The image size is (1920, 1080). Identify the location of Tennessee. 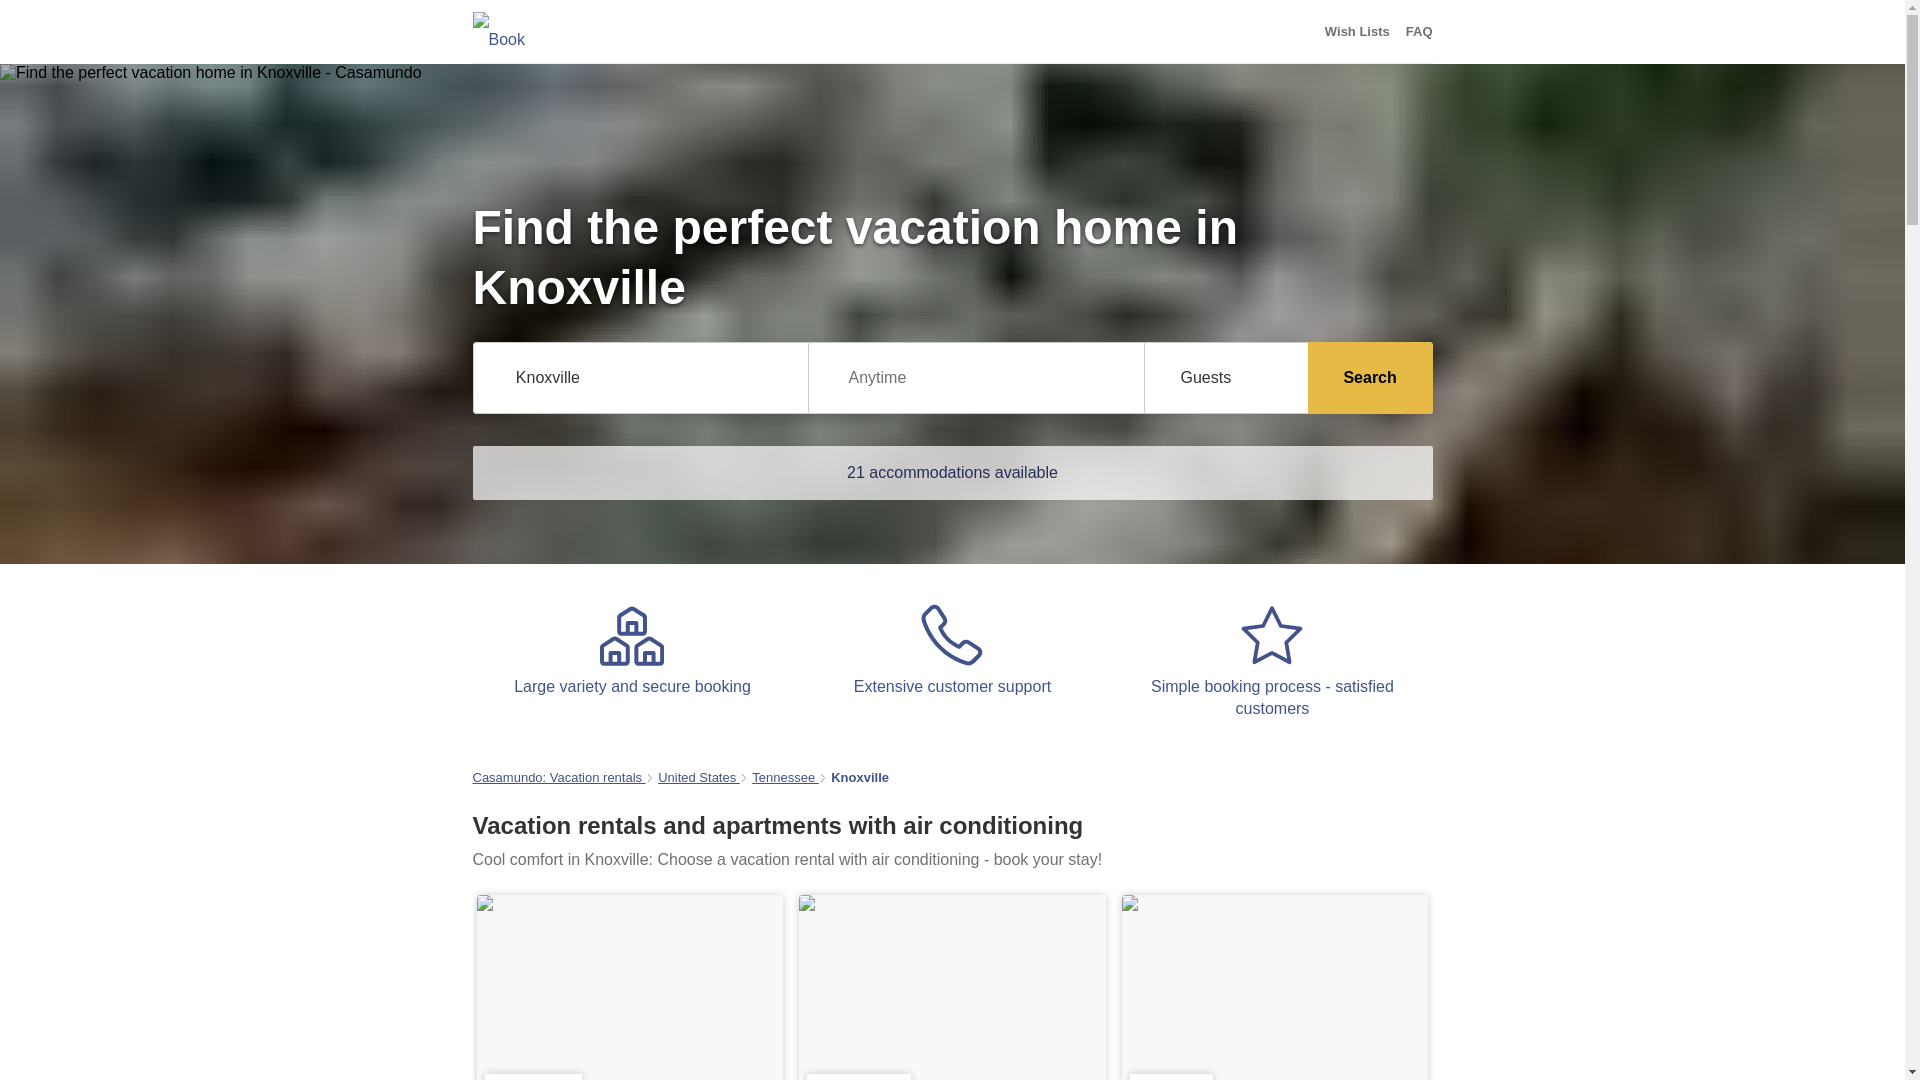
(786, 778).